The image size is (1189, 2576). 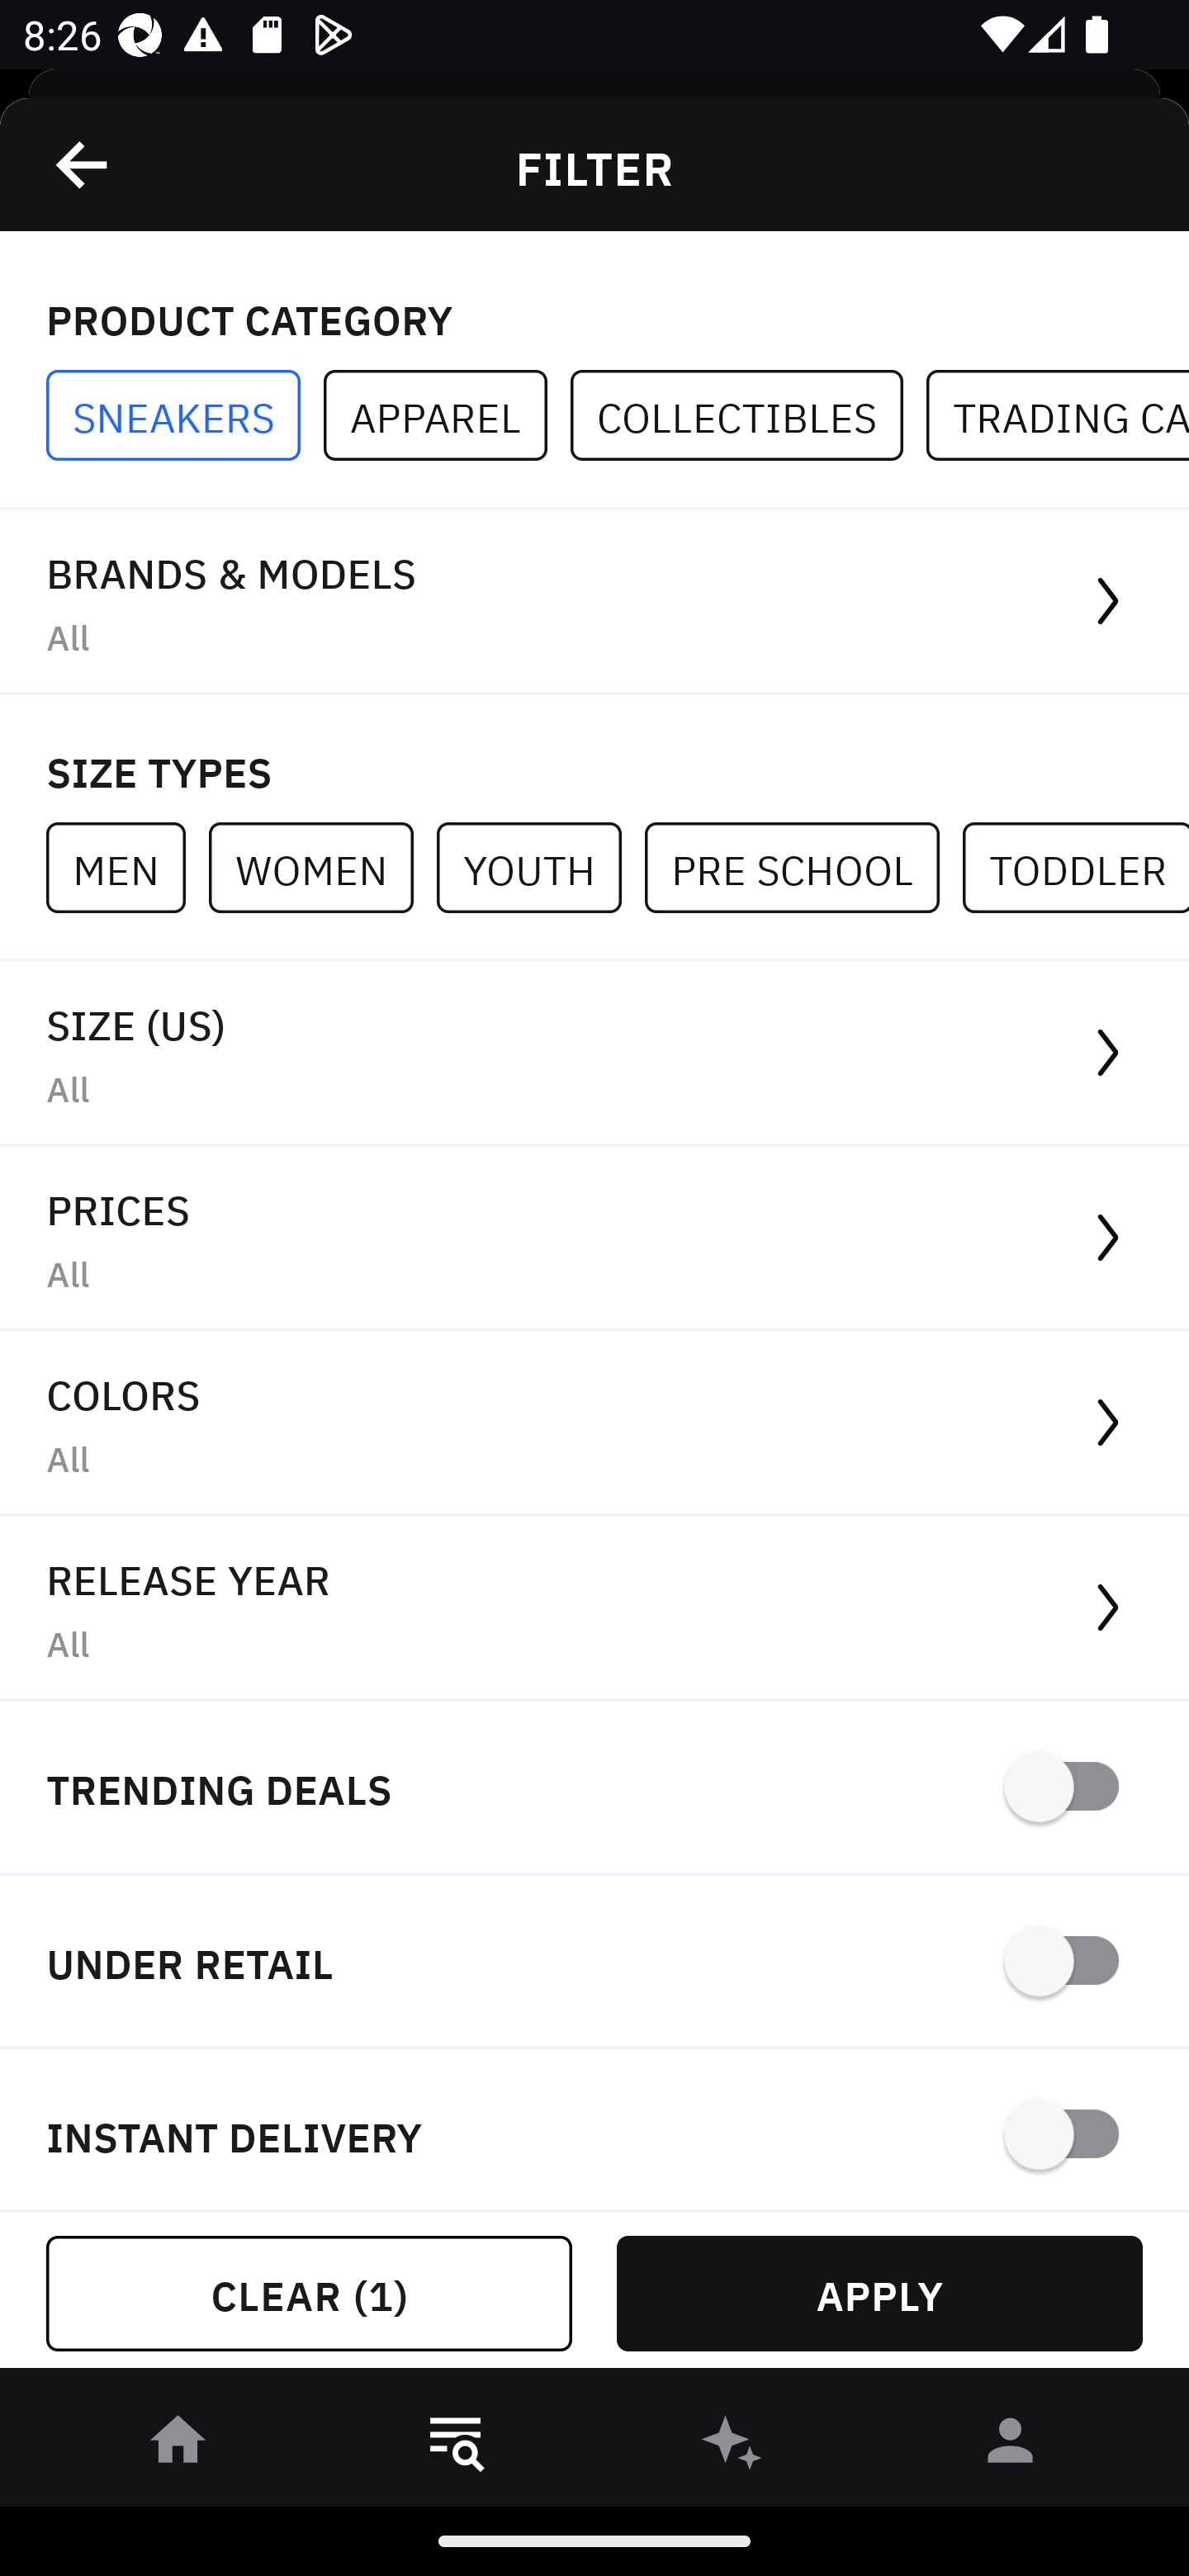 I want to click on PRE SCHOOL, so click(x=803, y=867).